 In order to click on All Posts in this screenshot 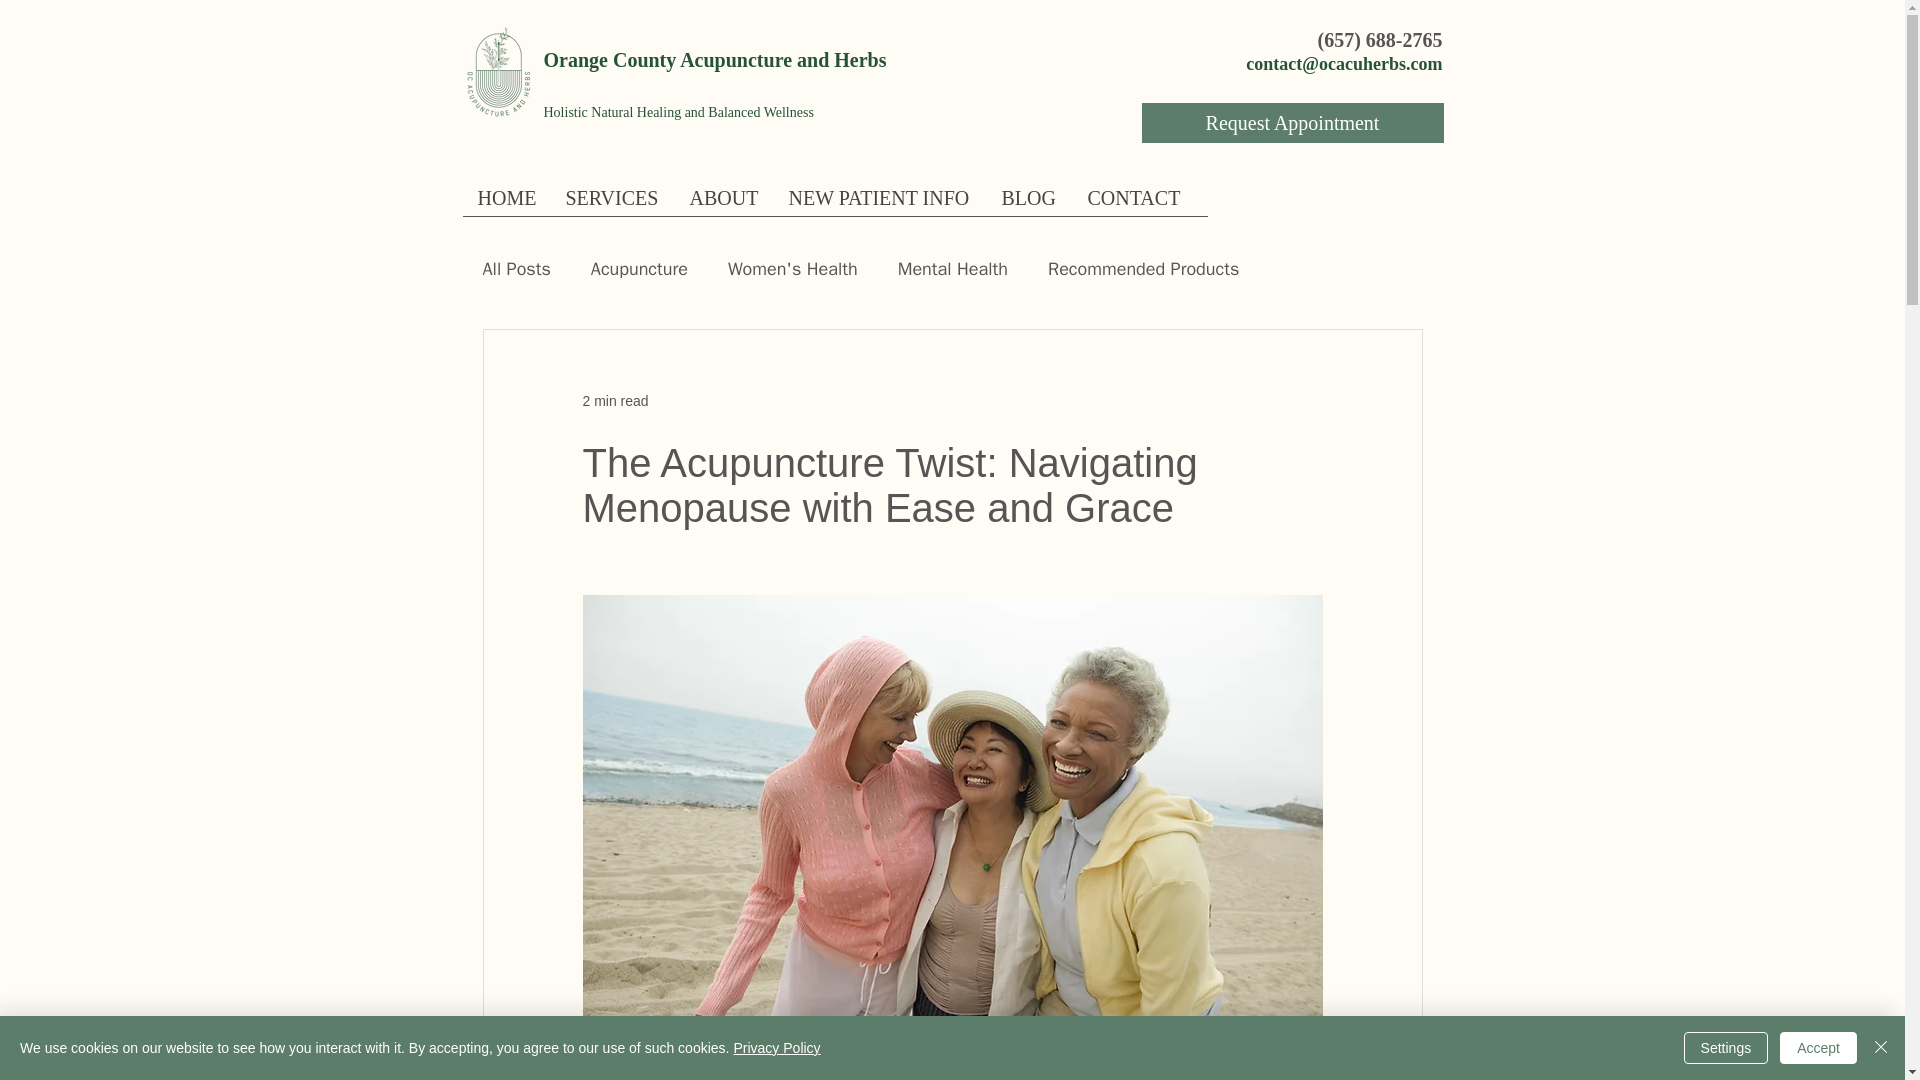, I will do `click(515, 268)`.